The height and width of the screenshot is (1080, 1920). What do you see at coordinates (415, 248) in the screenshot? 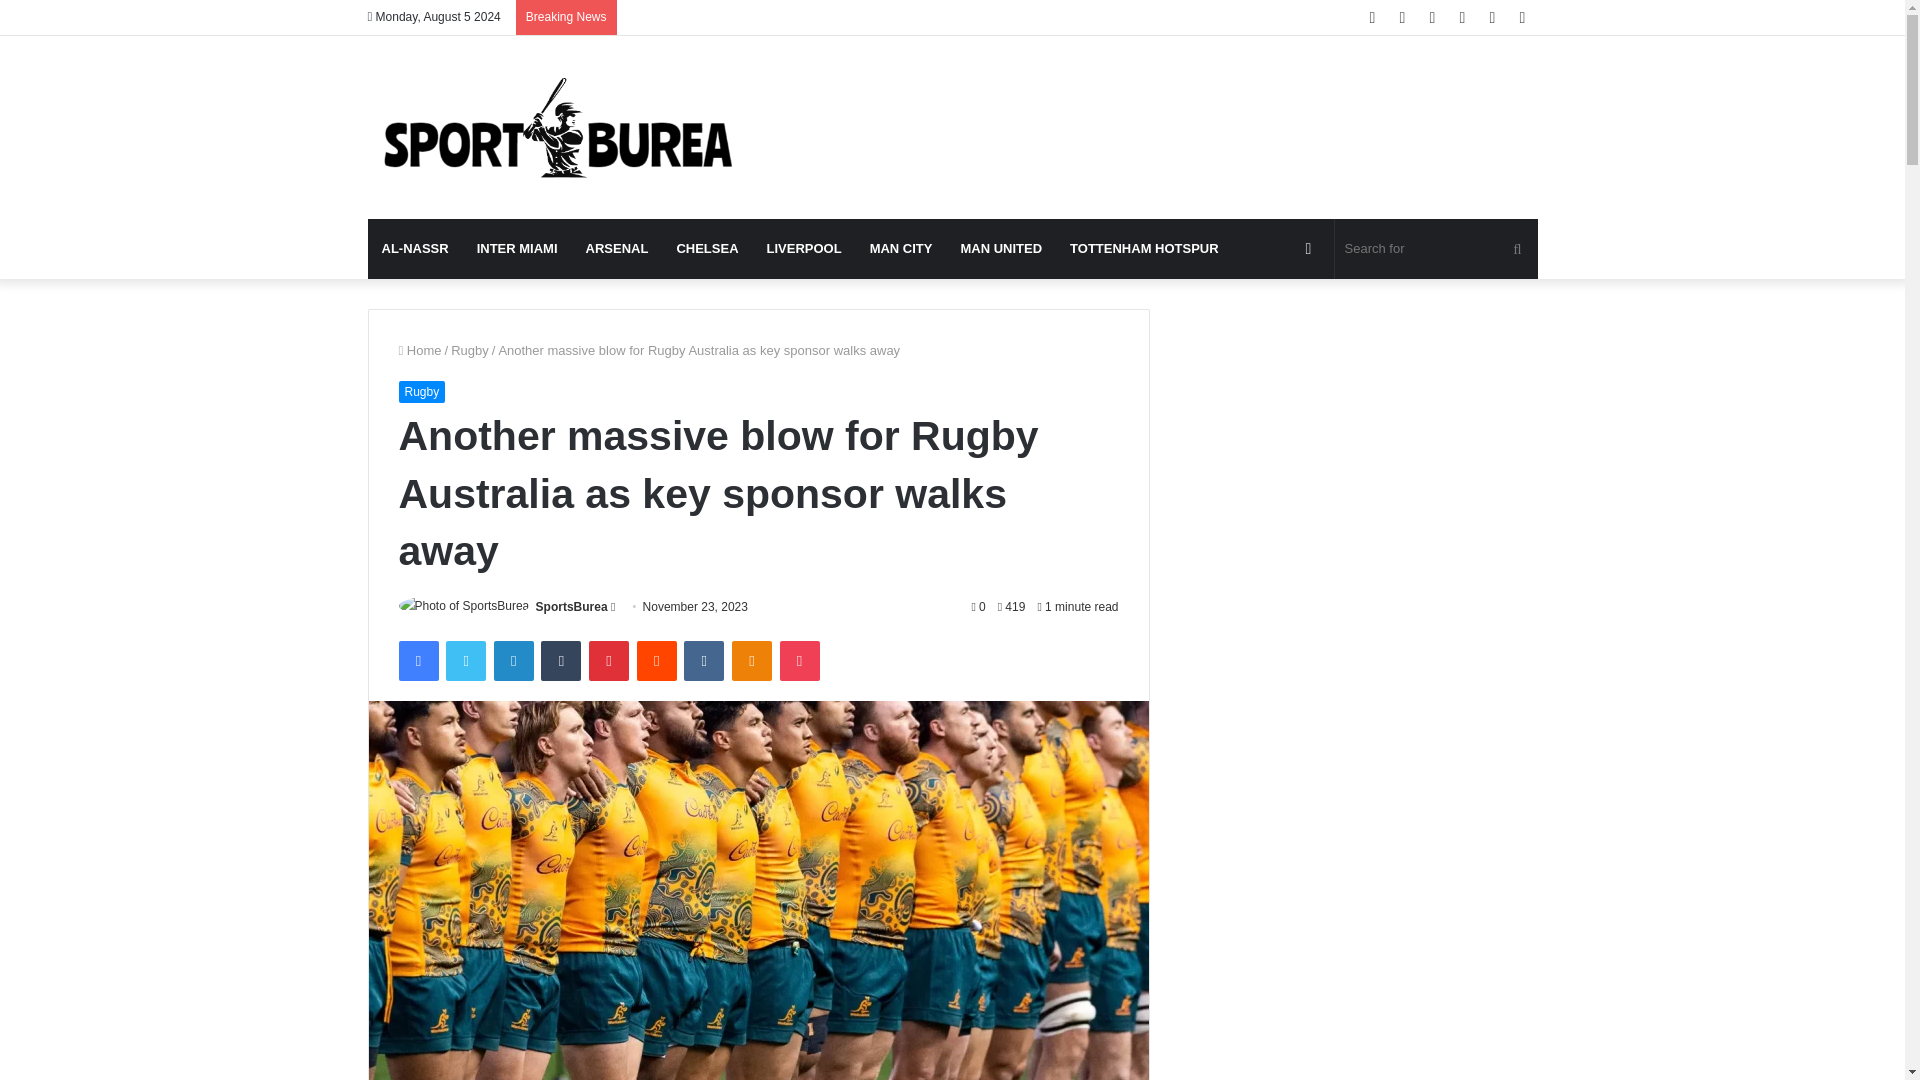
I see `AL-NASSR` at bounding box center [415, 248].